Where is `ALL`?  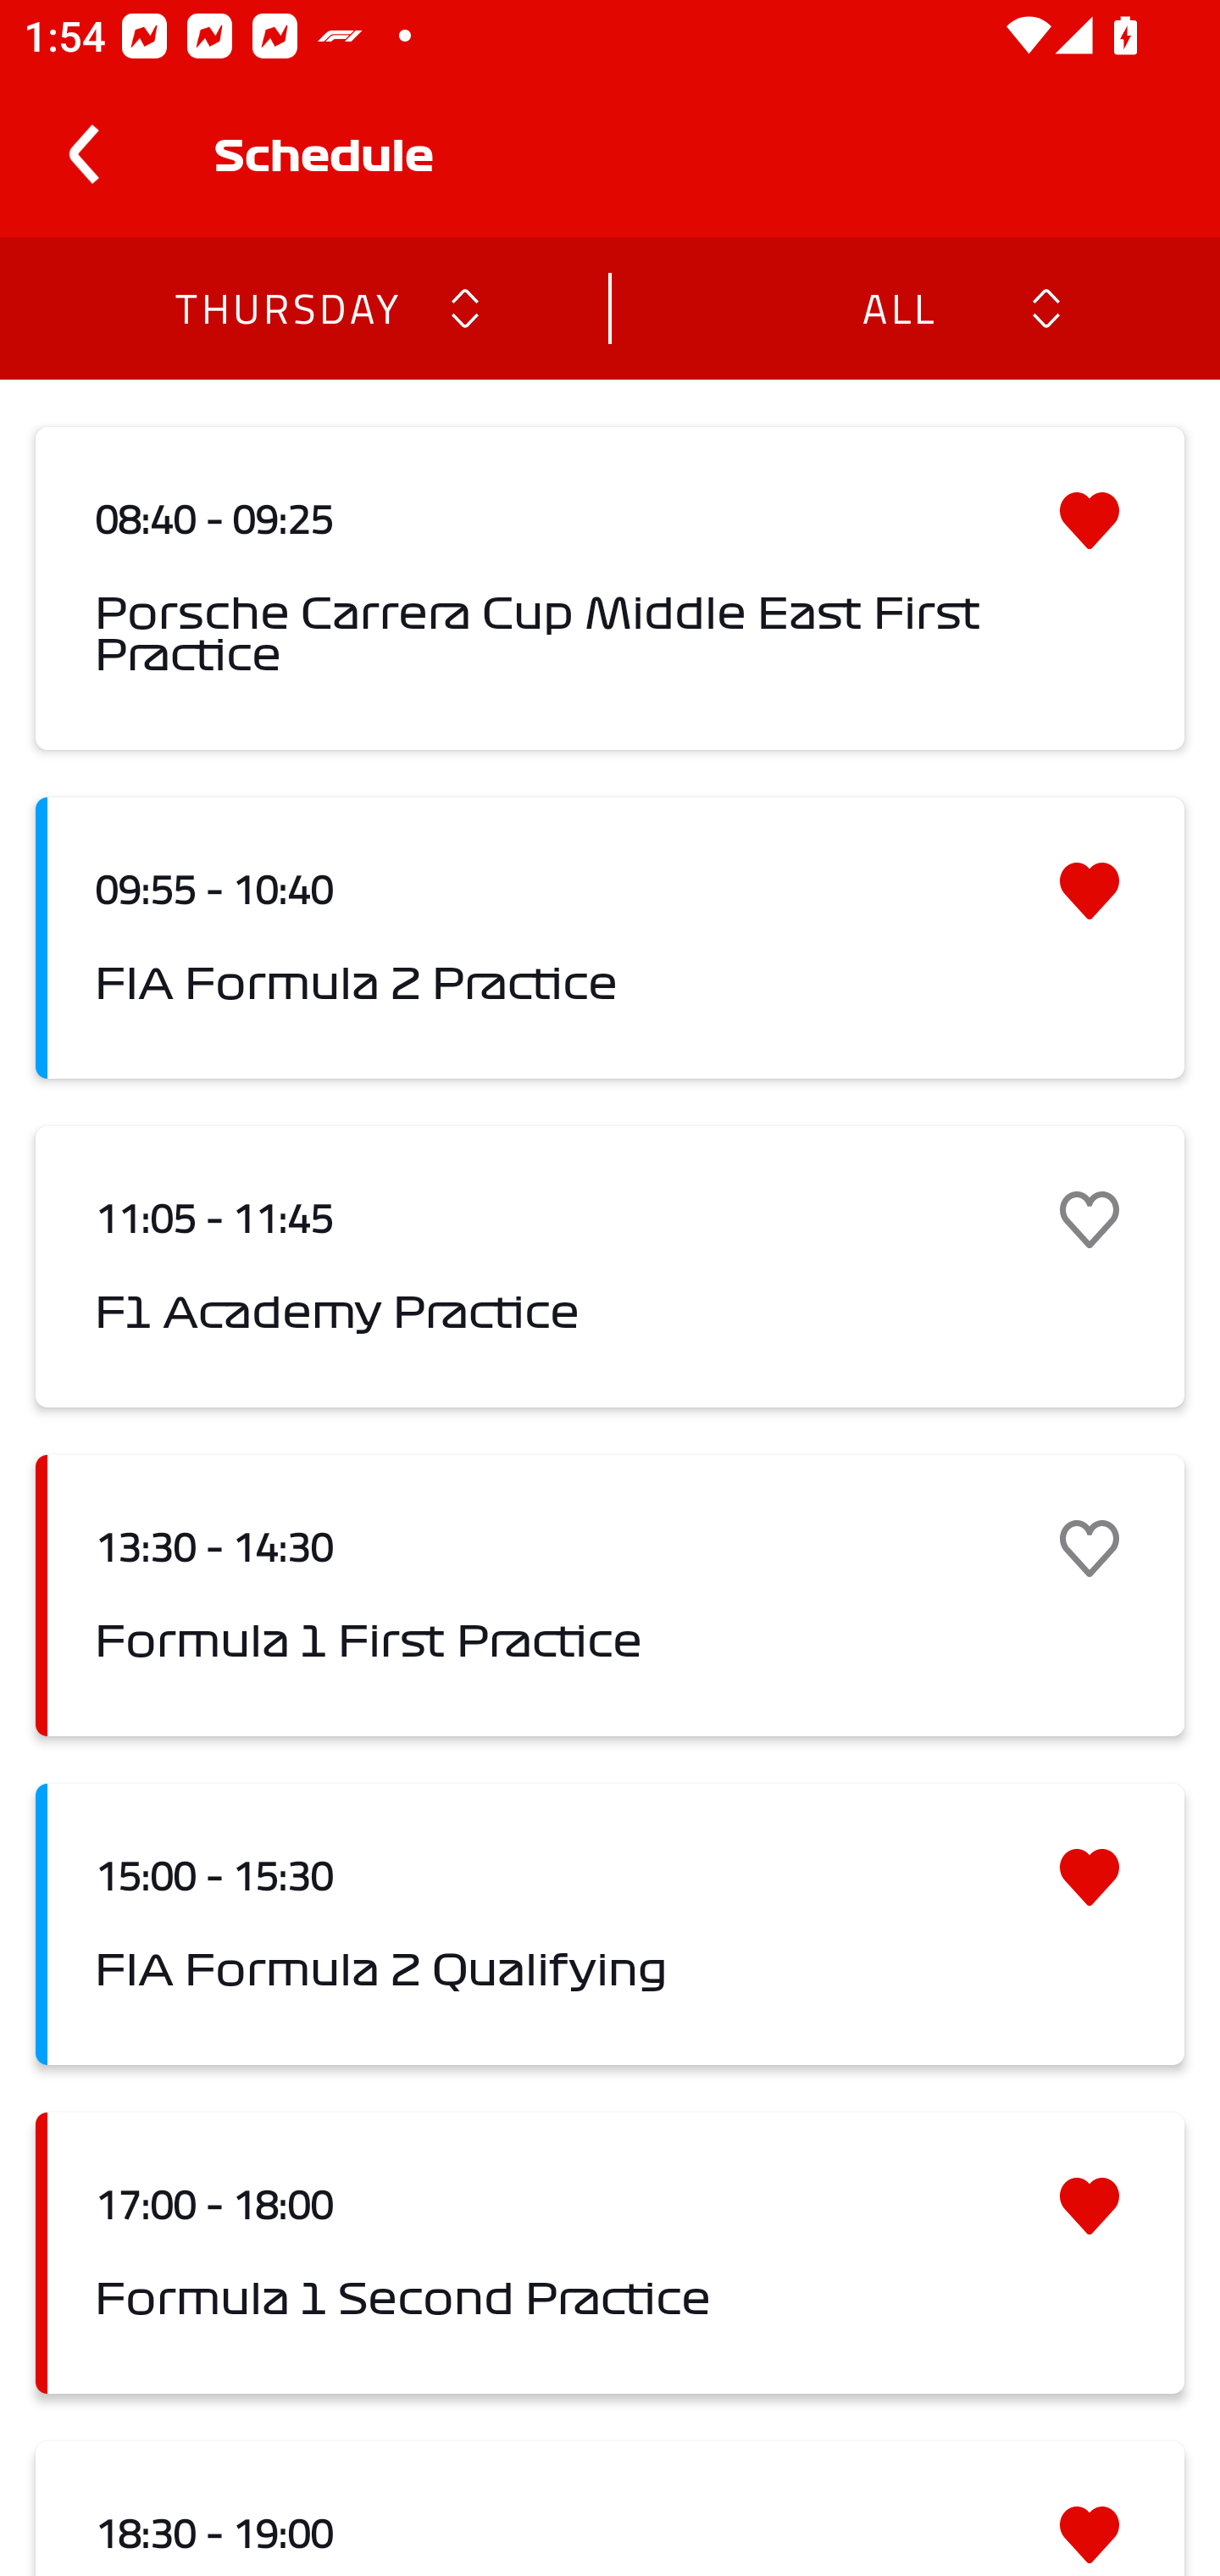 ALL is located at coordinates (897, 307).